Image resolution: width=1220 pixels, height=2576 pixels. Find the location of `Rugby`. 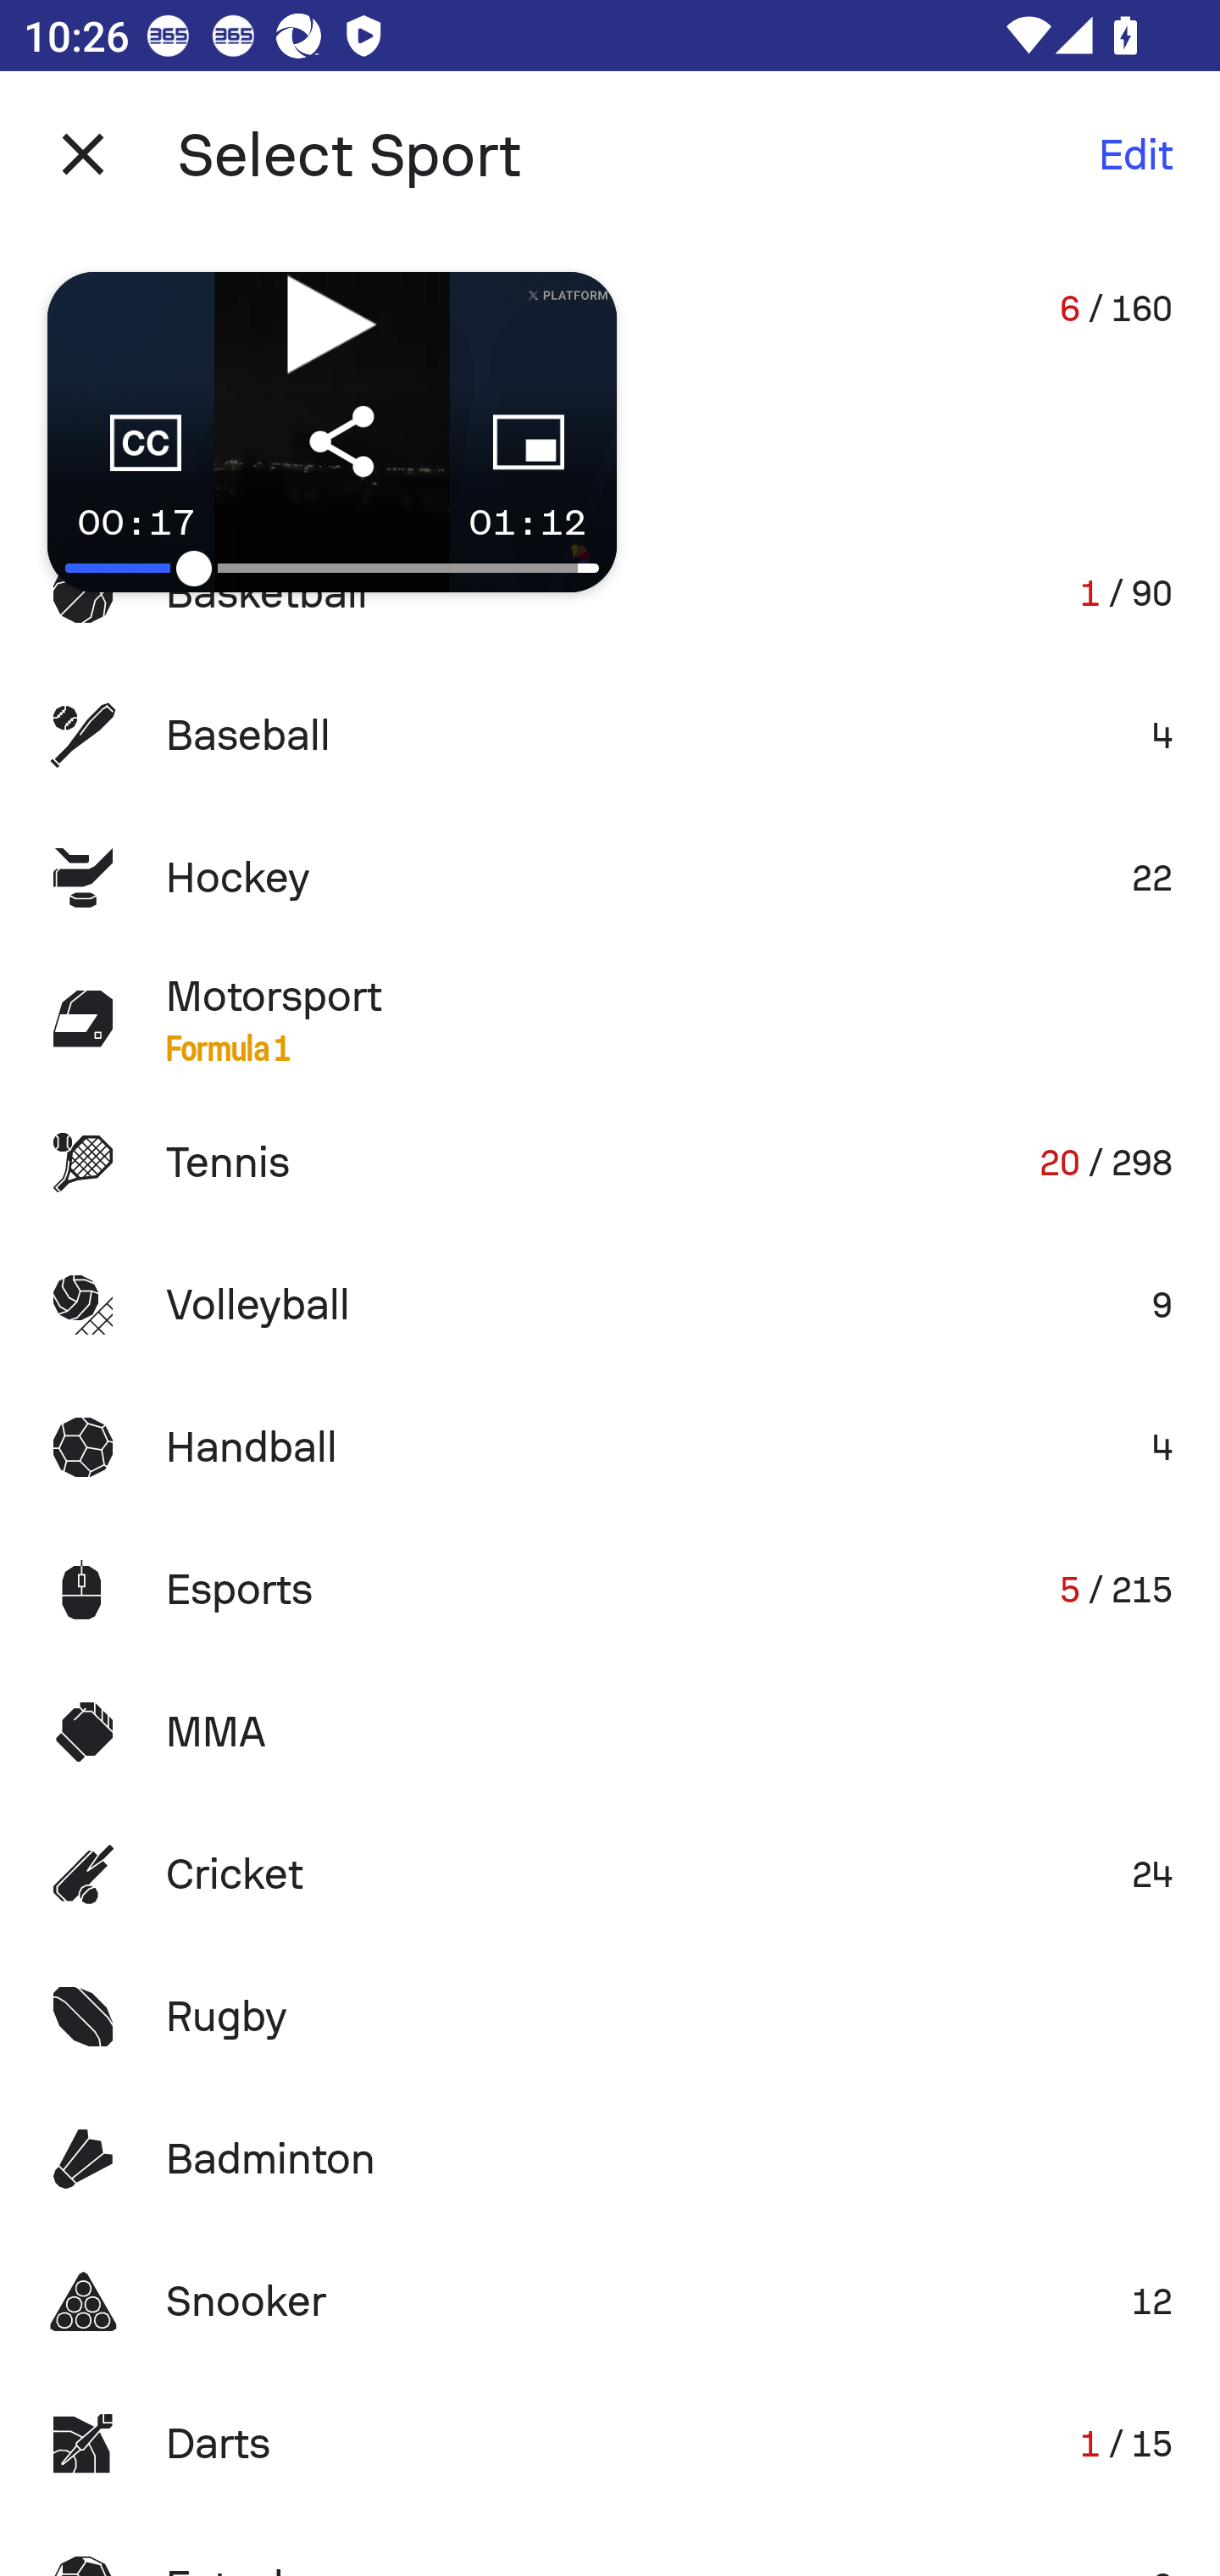

Rugby is located at coordinates (610, 2017).